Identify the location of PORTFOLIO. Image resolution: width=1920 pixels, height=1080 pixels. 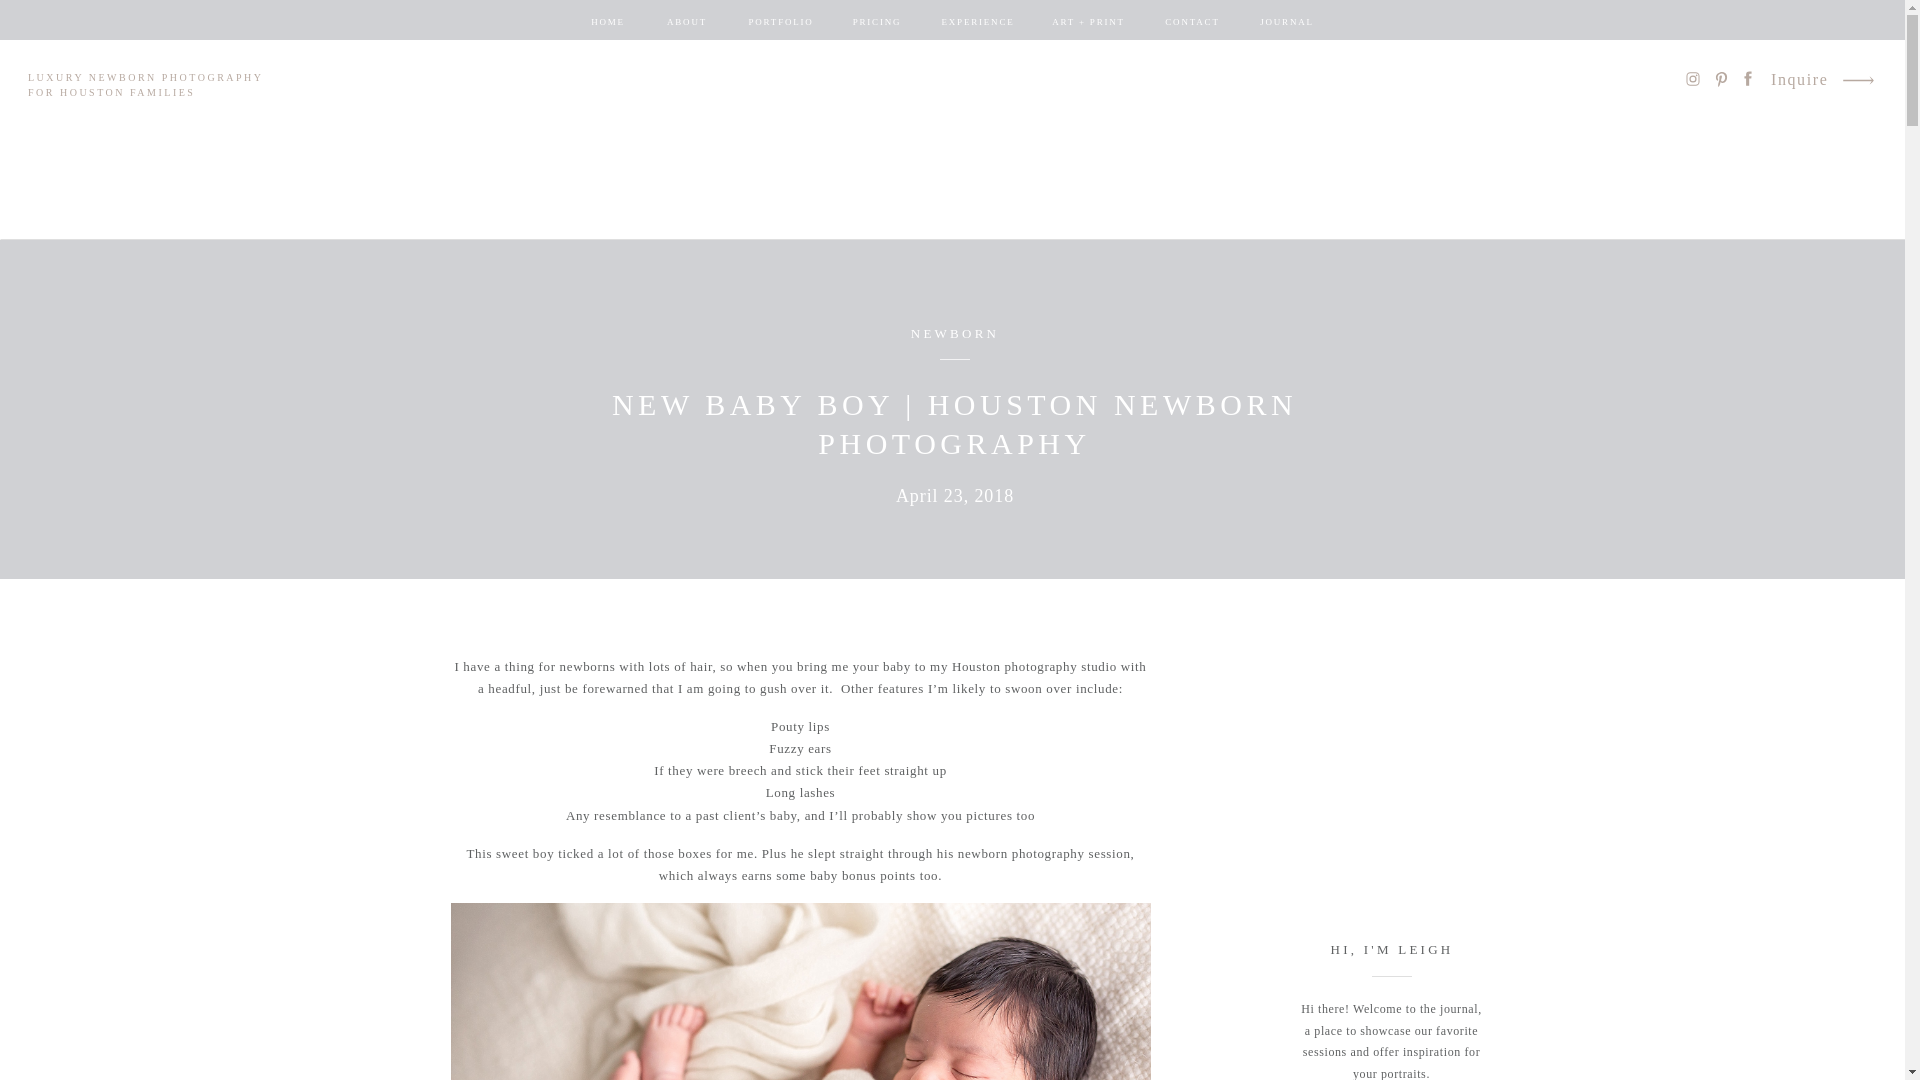
(780, 23).